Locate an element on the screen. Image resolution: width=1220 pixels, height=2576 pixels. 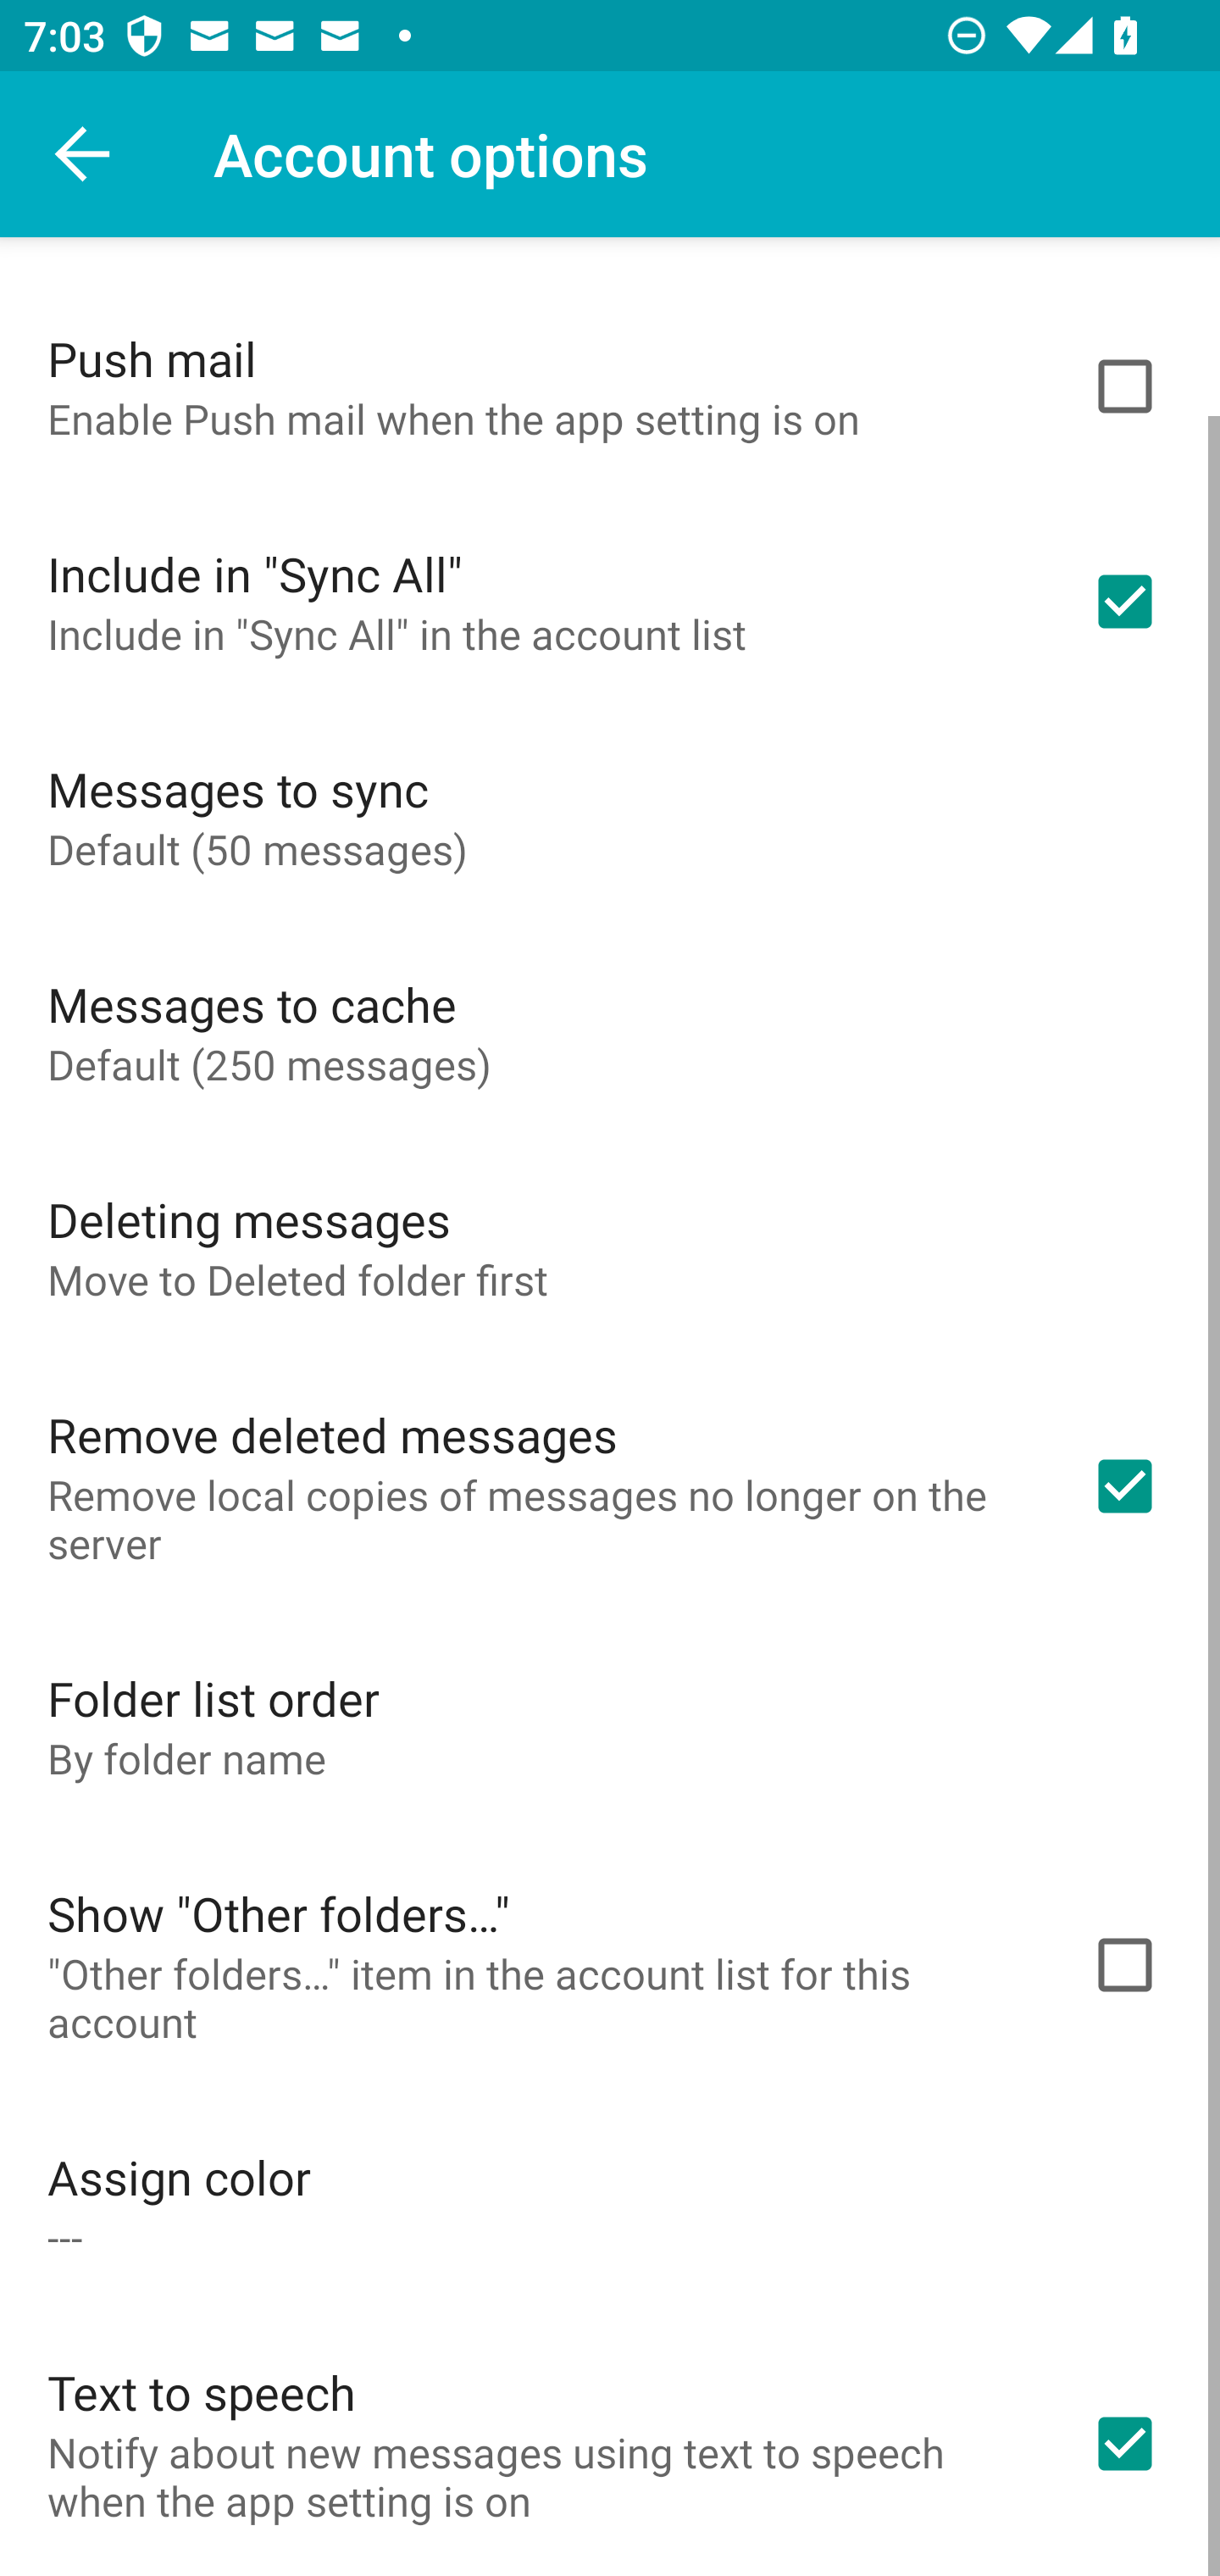
Assign color --- is located at coordinates (610, 2205).